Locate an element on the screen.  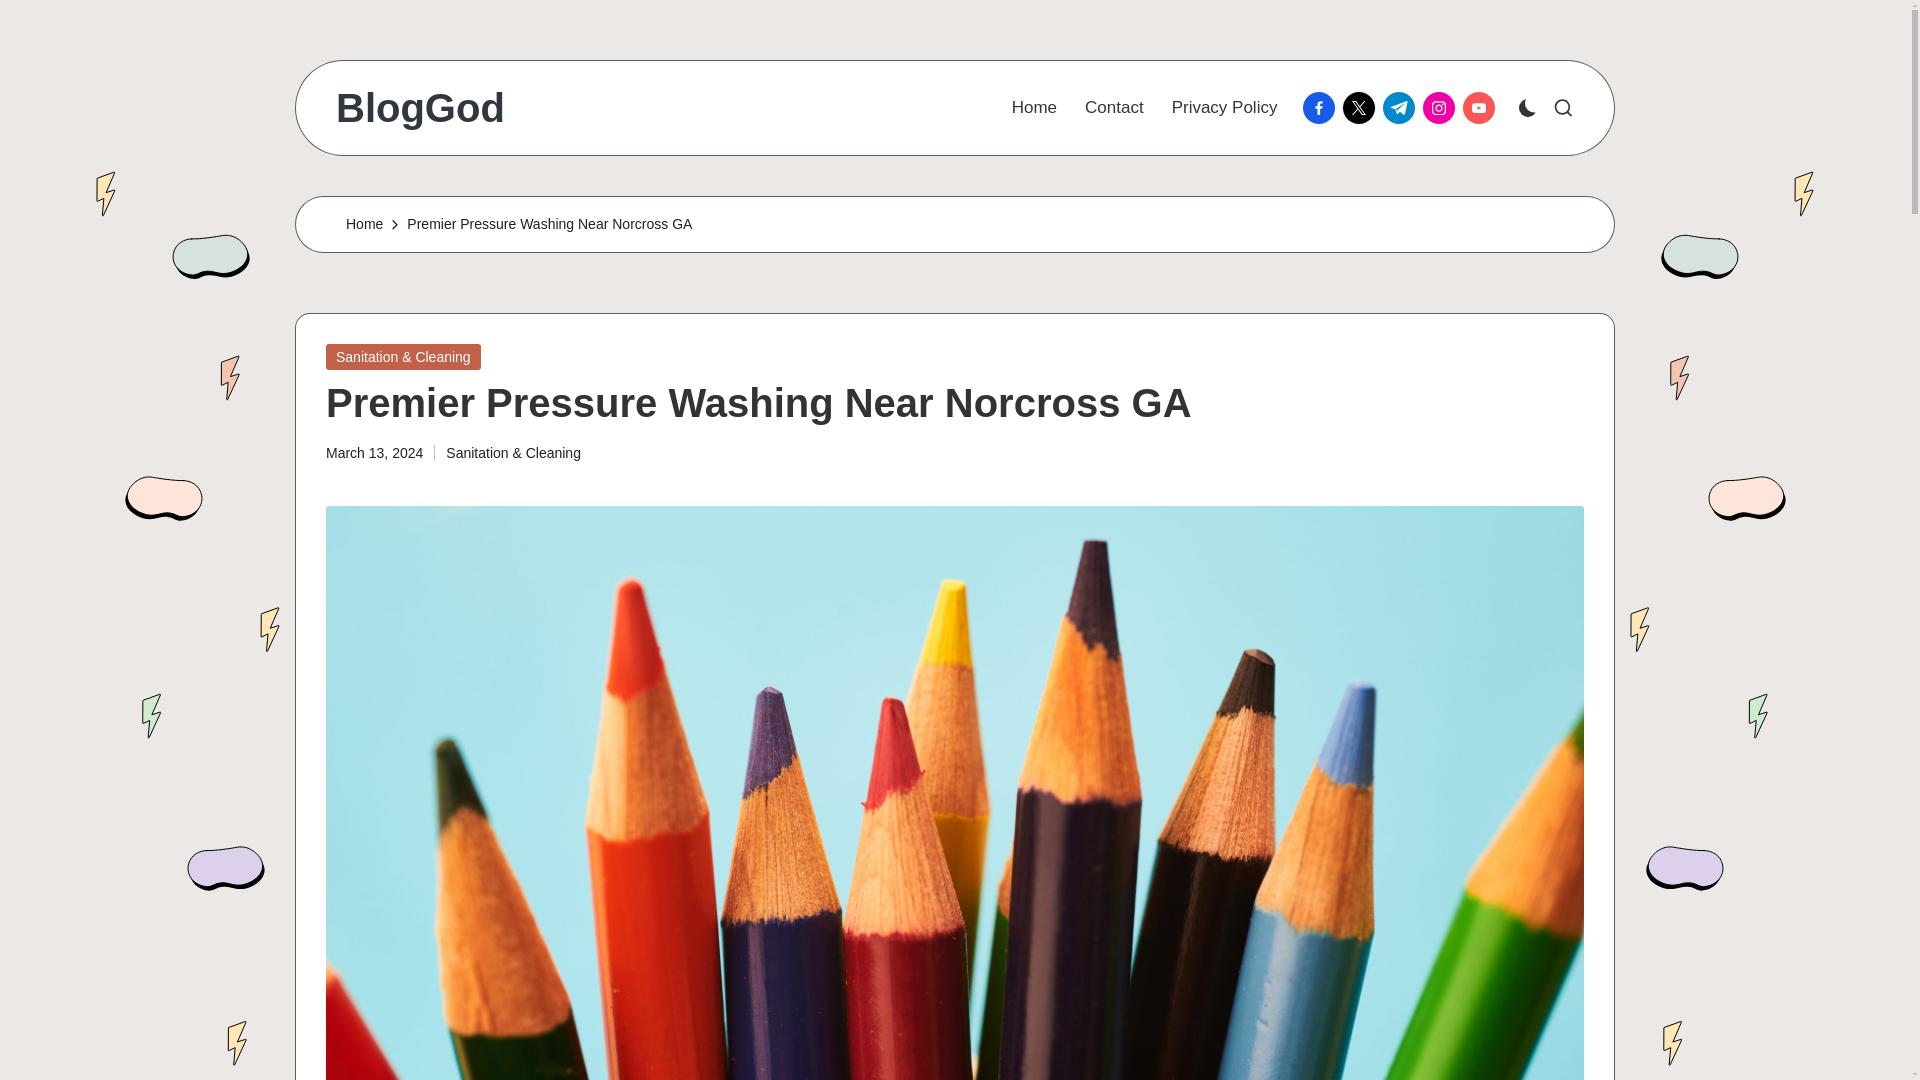
Privacy Policy is located at coordinates (1224, 108).